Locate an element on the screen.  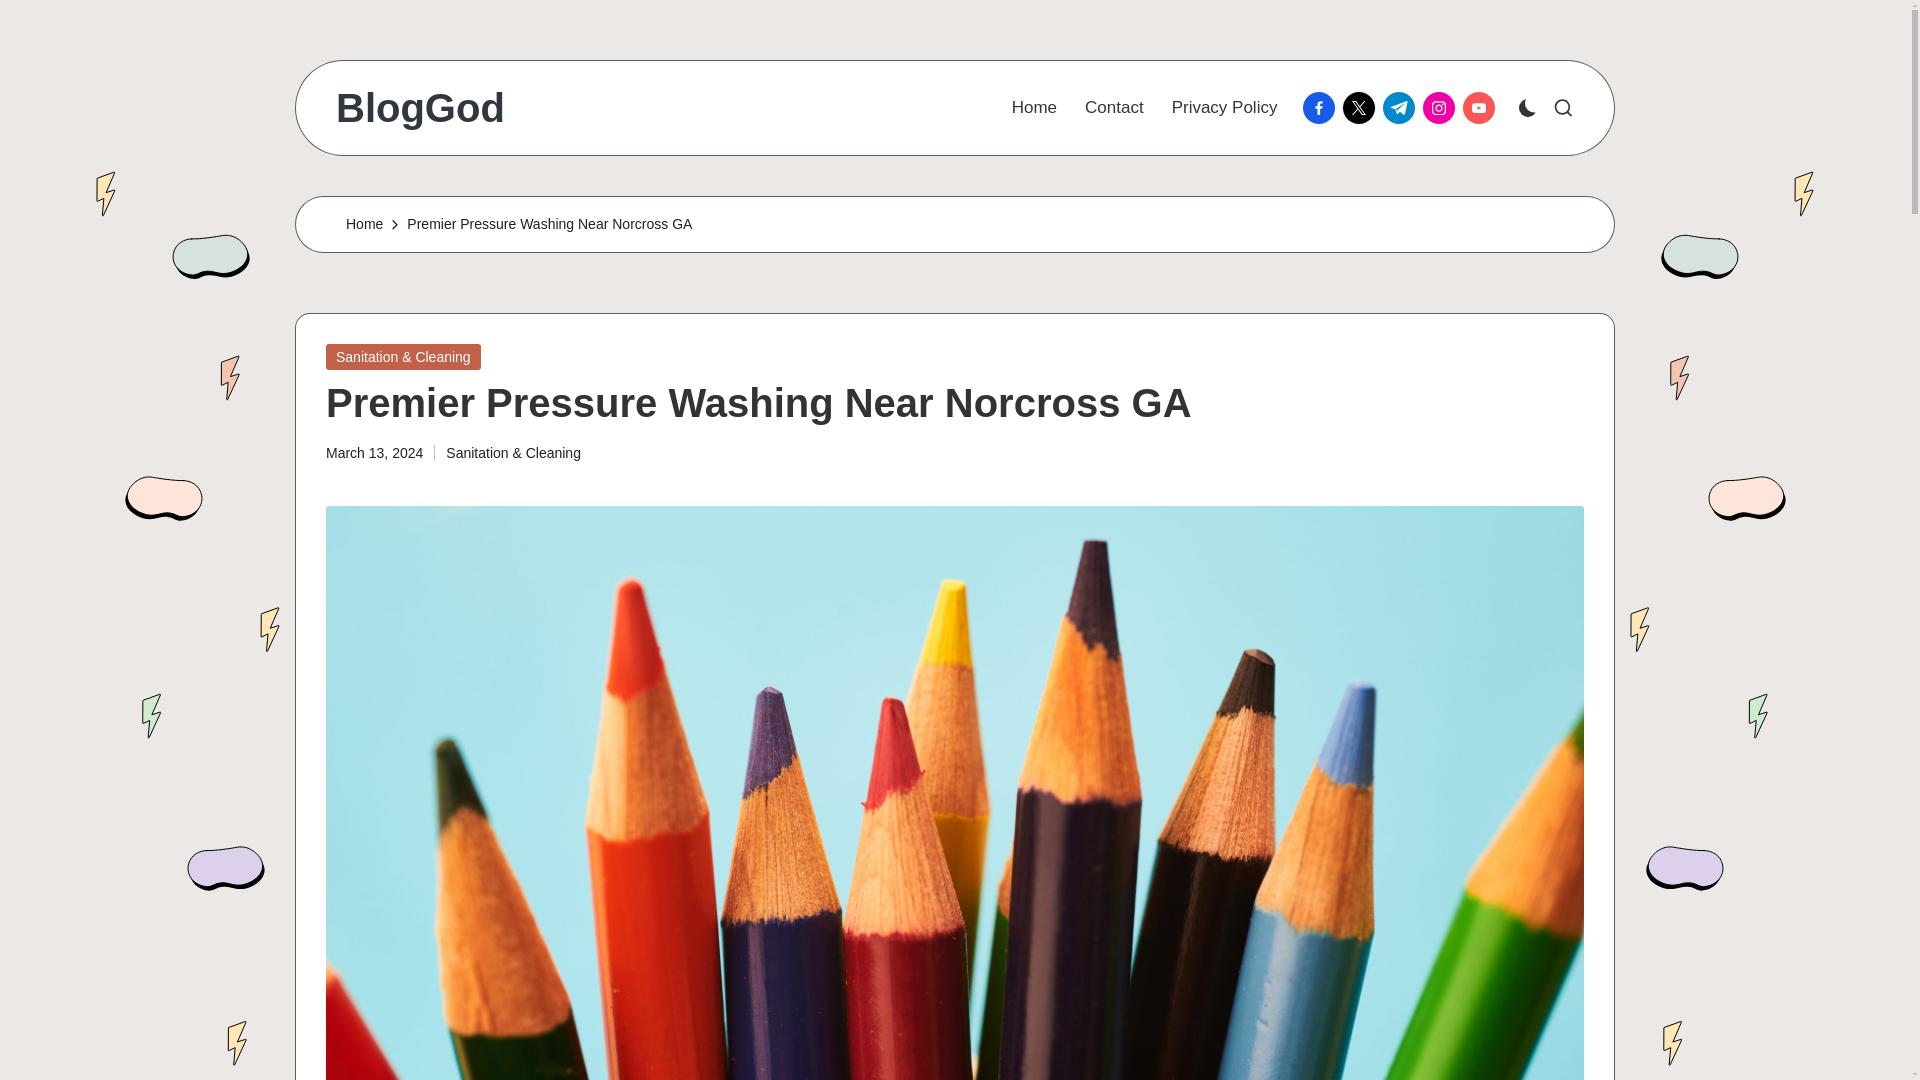
Privacy Policy is located at coordinates (1224, 108).